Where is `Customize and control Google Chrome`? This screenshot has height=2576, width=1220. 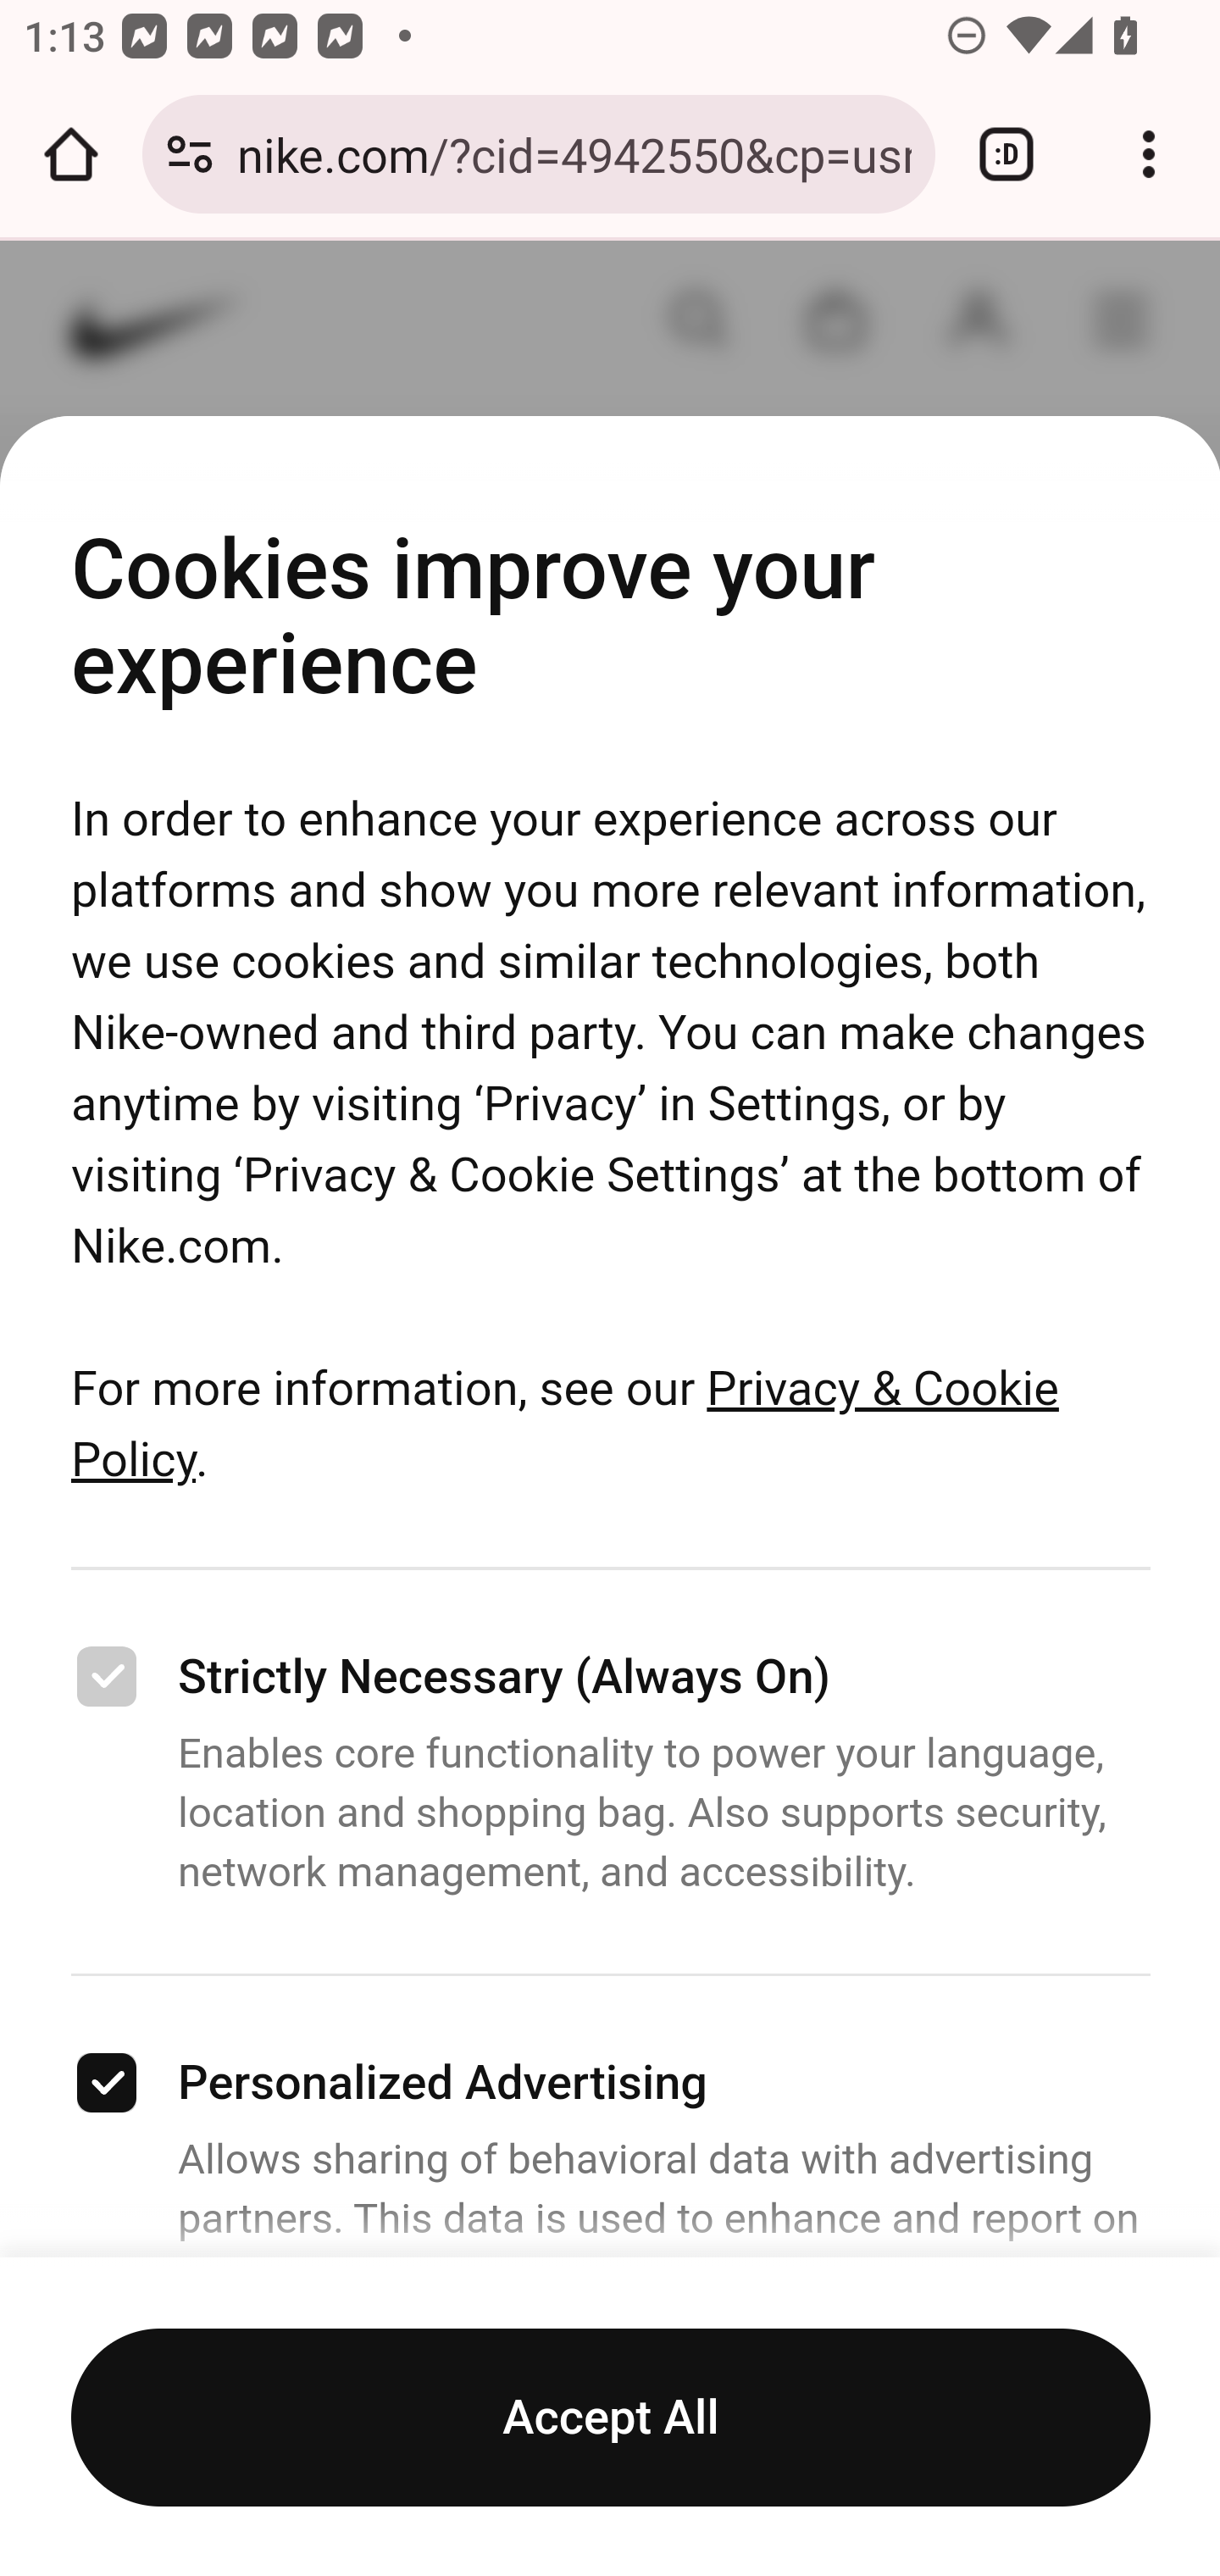 Customize and control Google Chrome is located at coordinates (1149, 154).